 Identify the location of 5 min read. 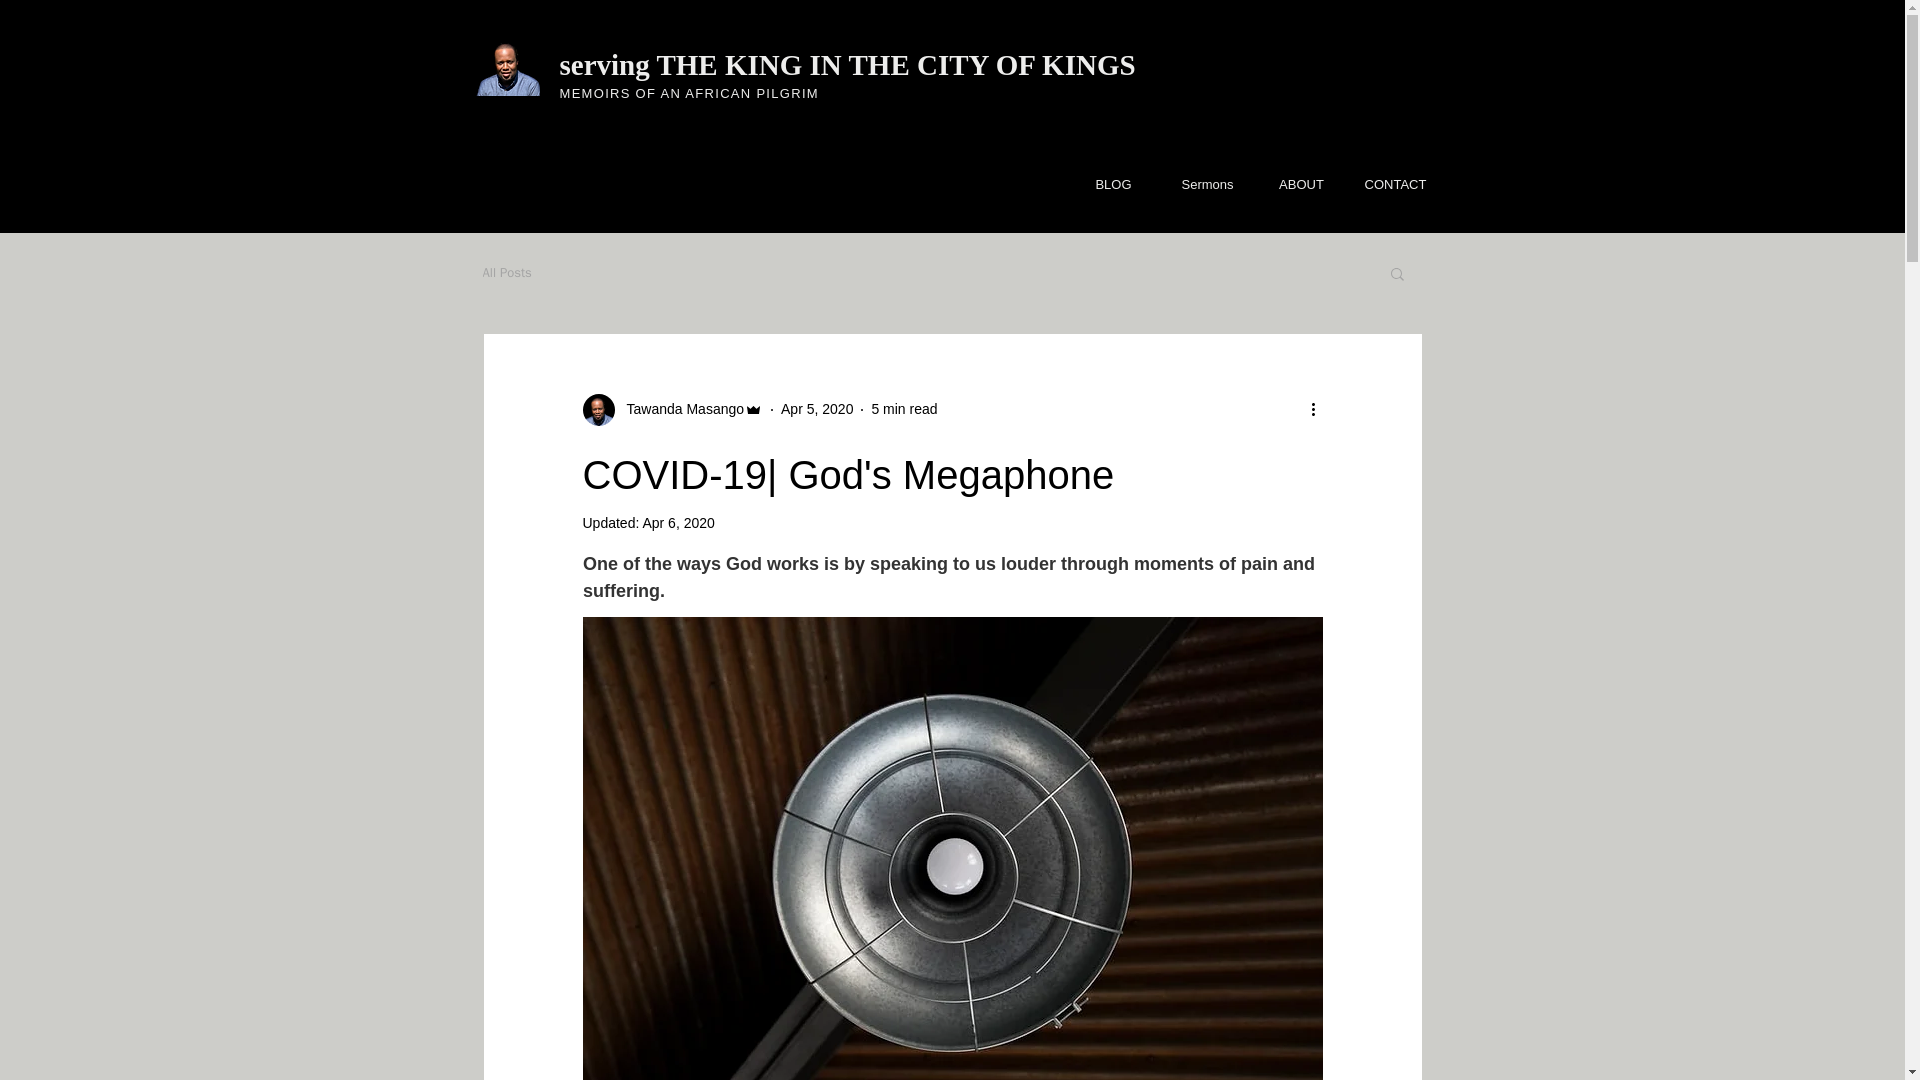
(904, 408).